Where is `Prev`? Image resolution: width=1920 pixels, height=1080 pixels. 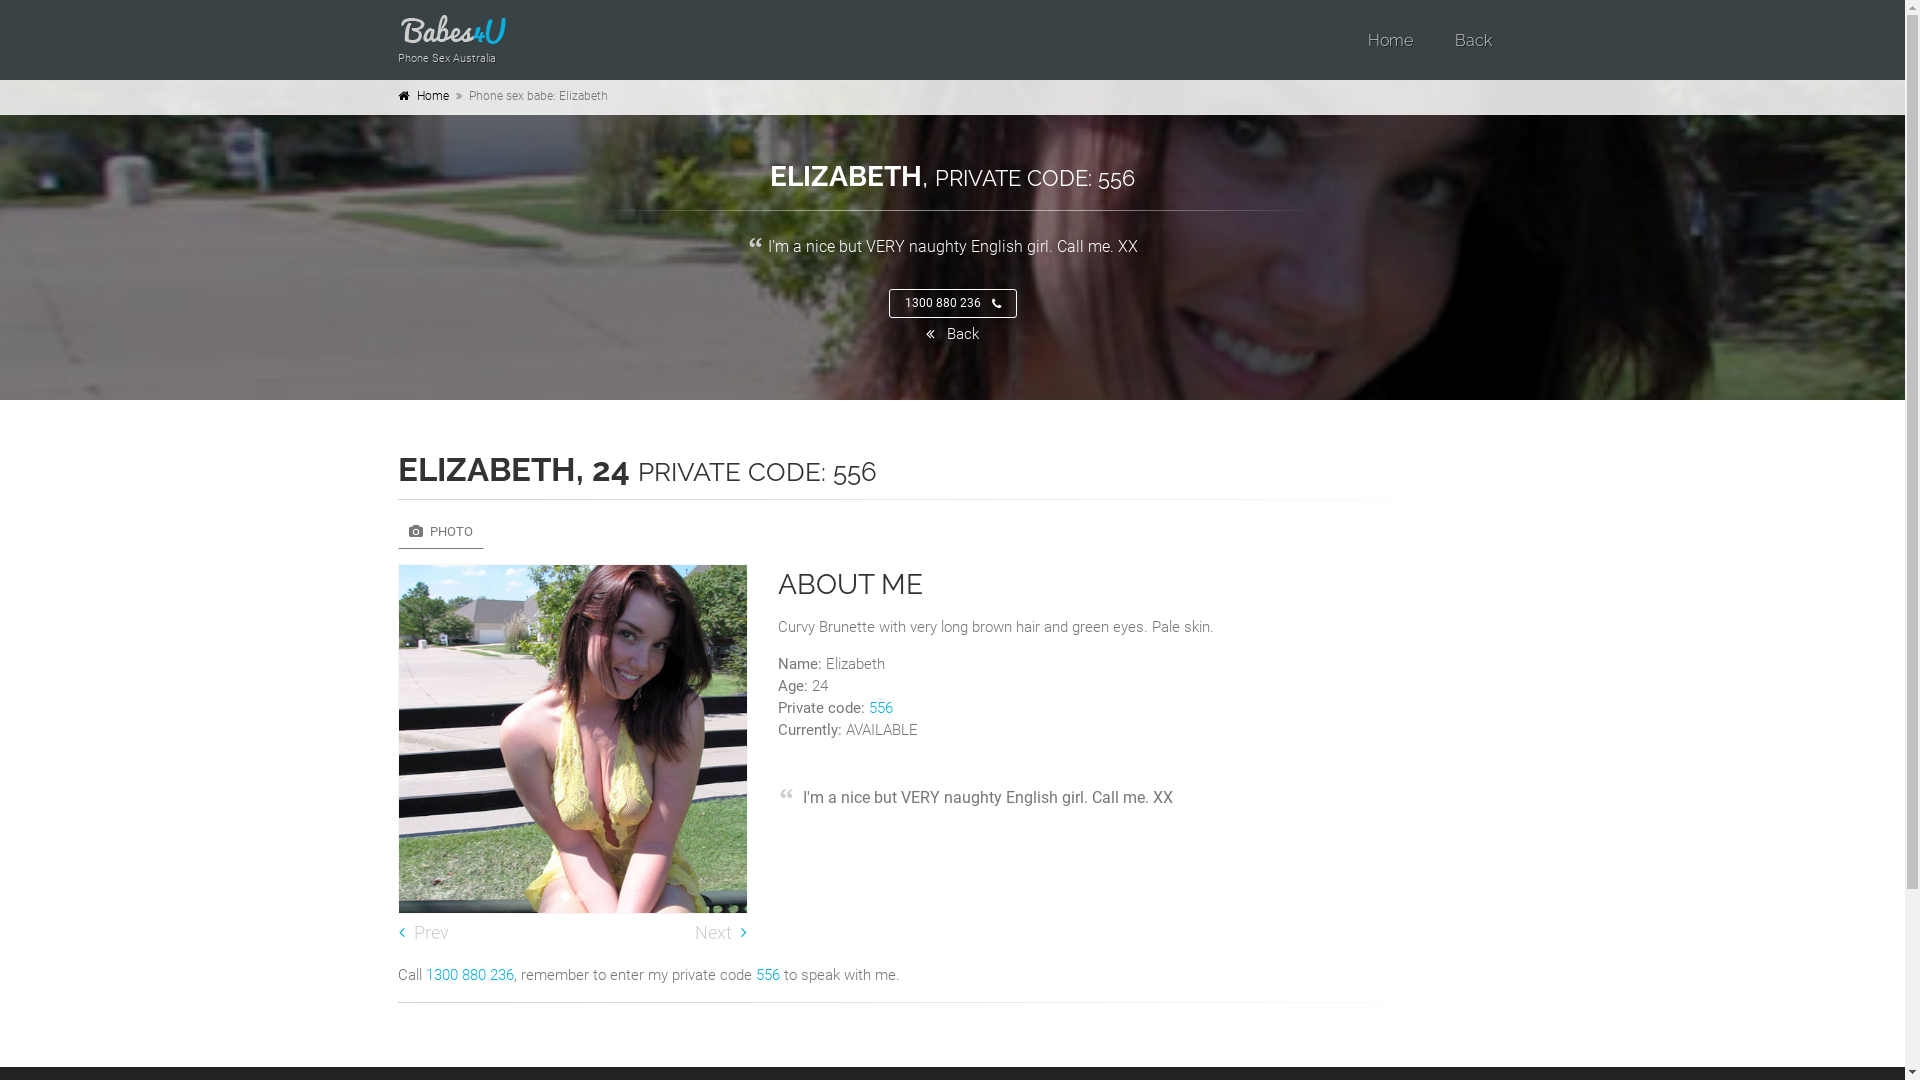 Prev is located at coordinates (426, 933).